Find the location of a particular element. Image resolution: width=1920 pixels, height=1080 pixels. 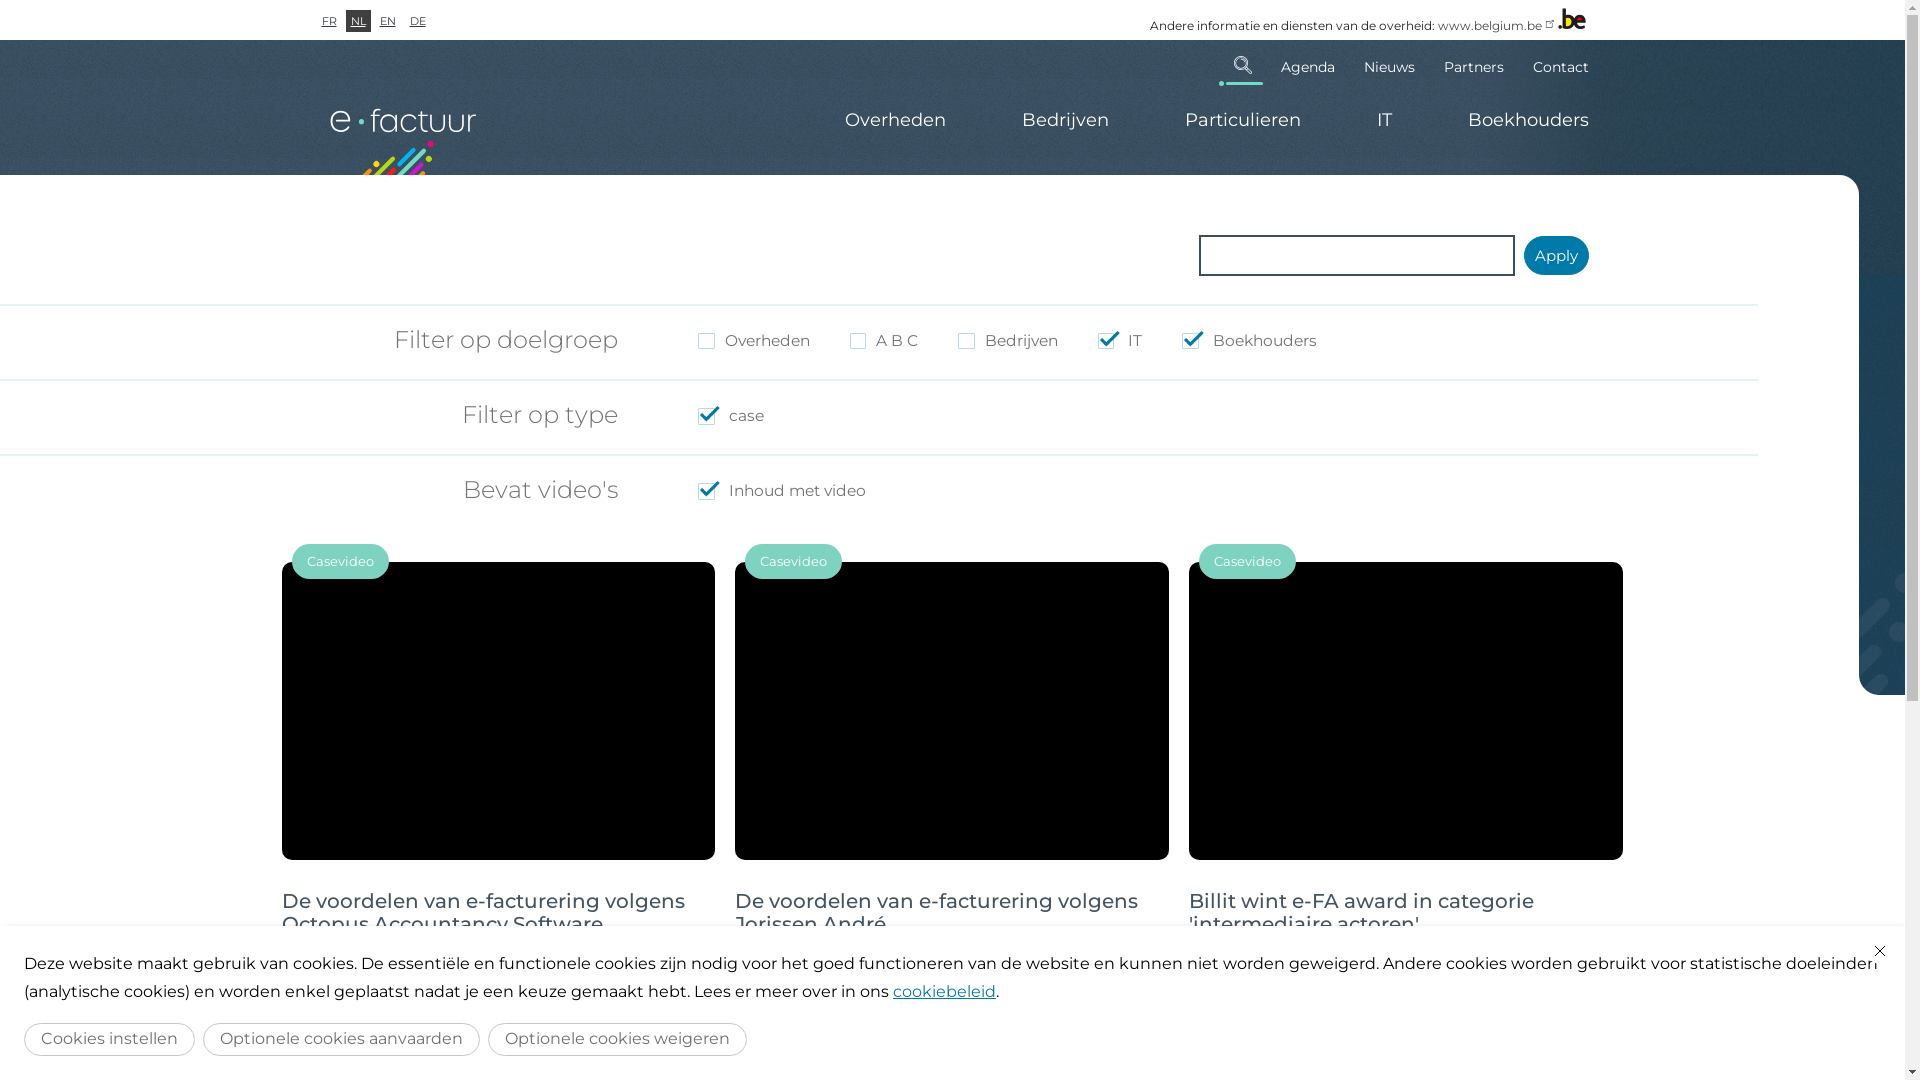

Apply is located at coordinates (1556, 256).